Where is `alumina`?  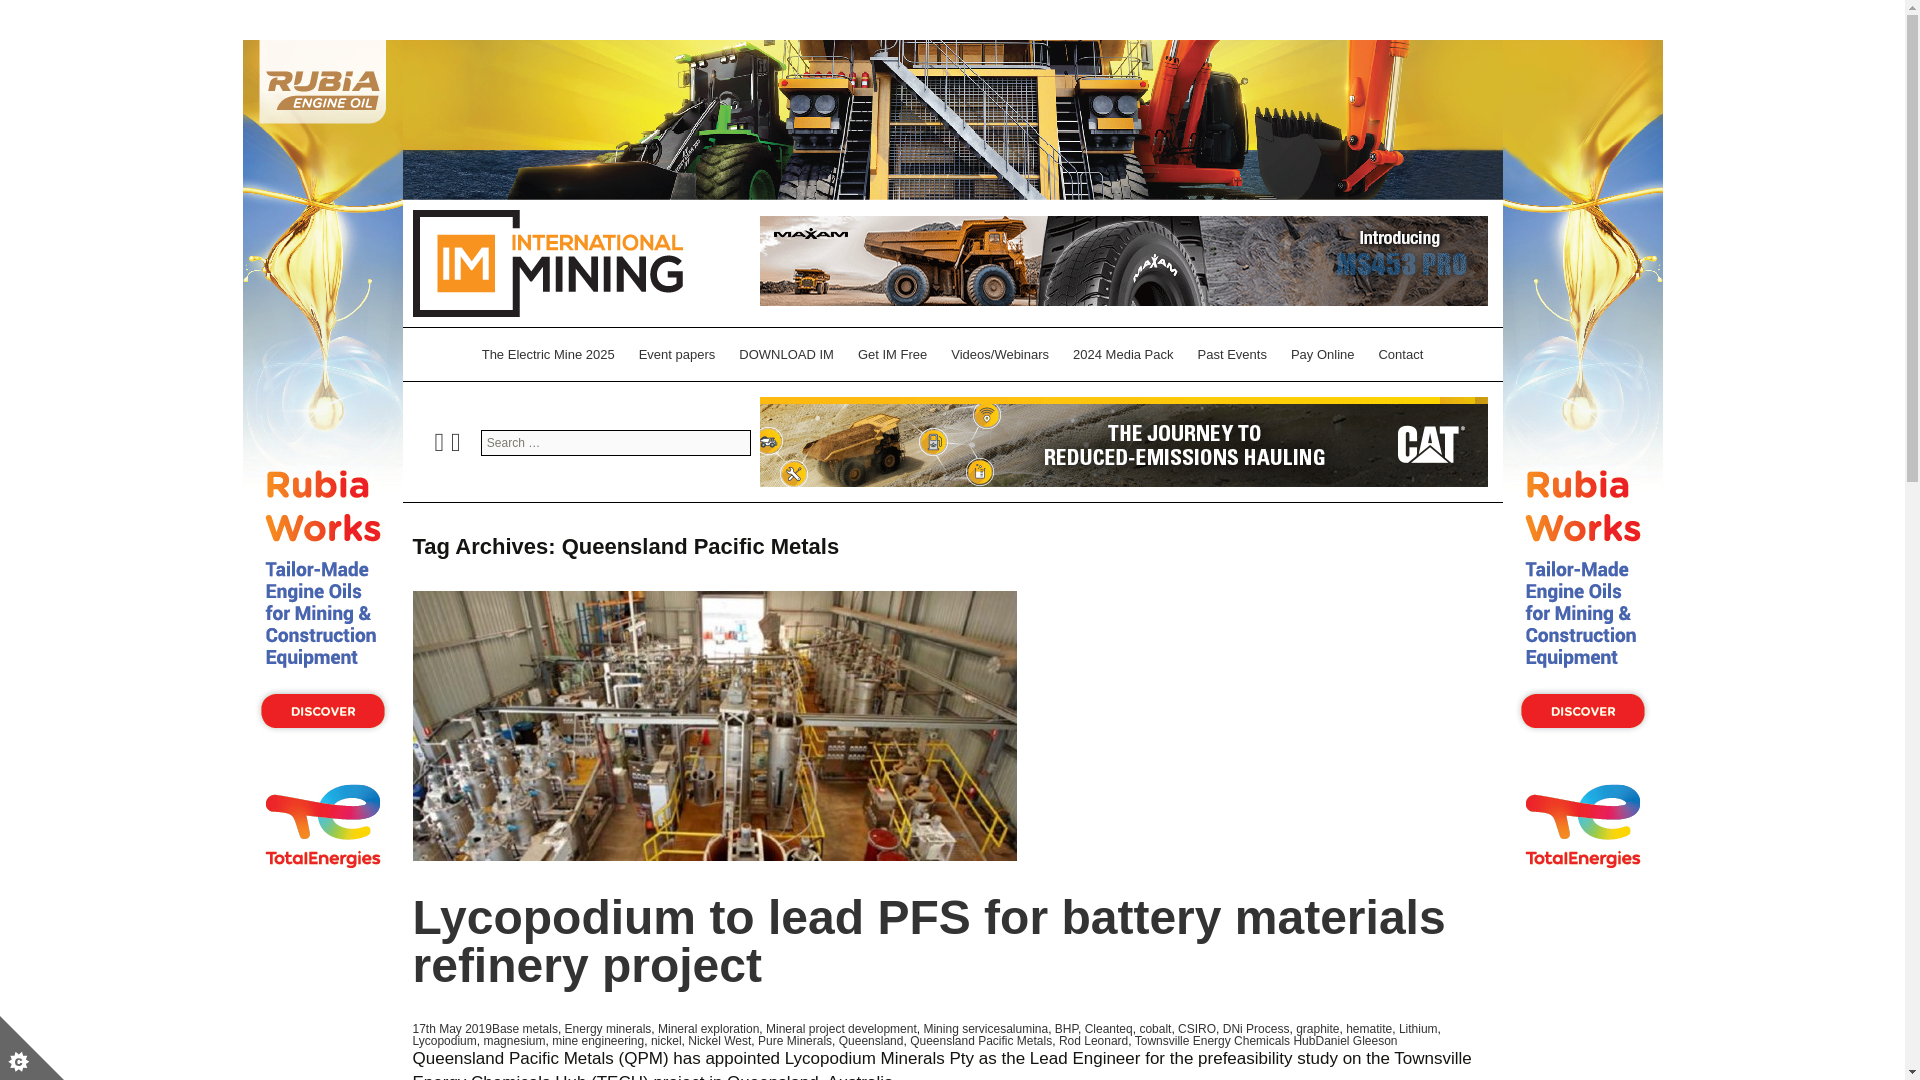 alumina is located at coordinates (1027, 1028).